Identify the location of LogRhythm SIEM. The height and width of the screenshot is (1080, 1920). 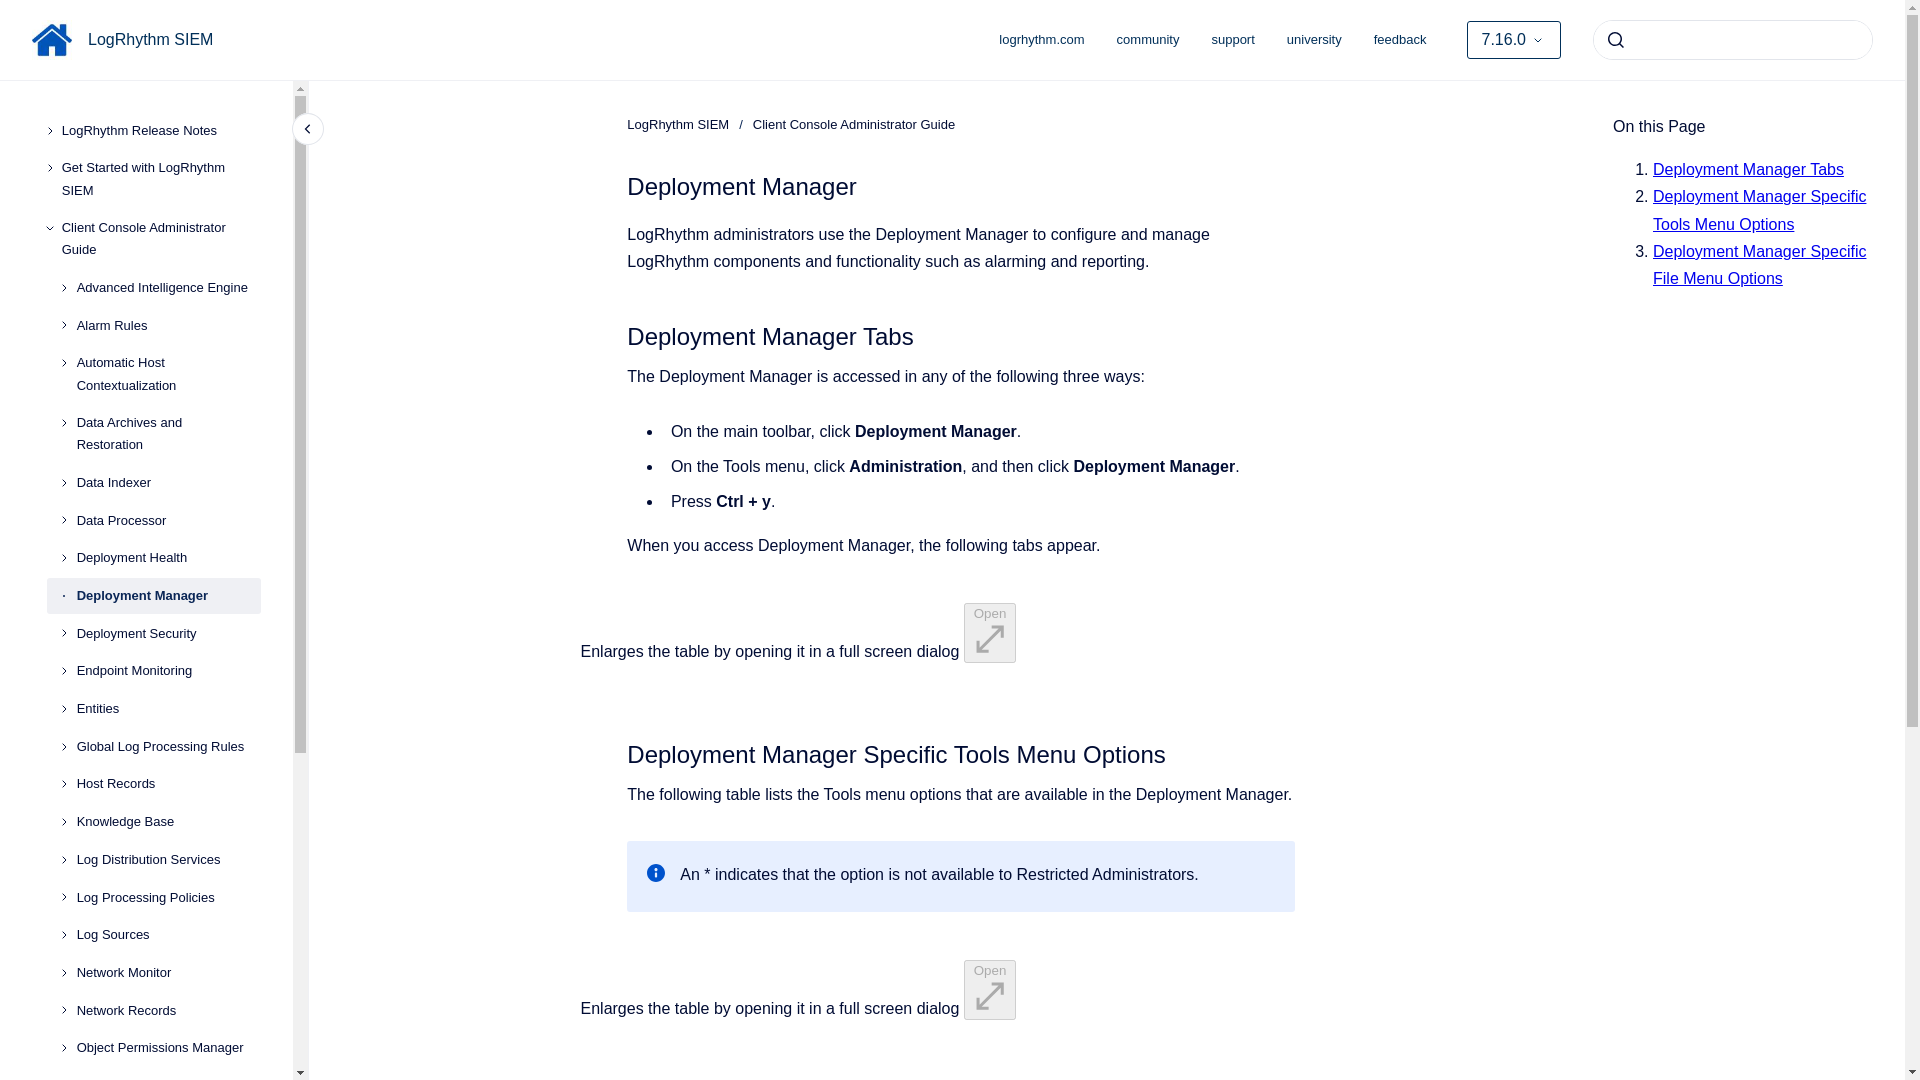
(150, 39).